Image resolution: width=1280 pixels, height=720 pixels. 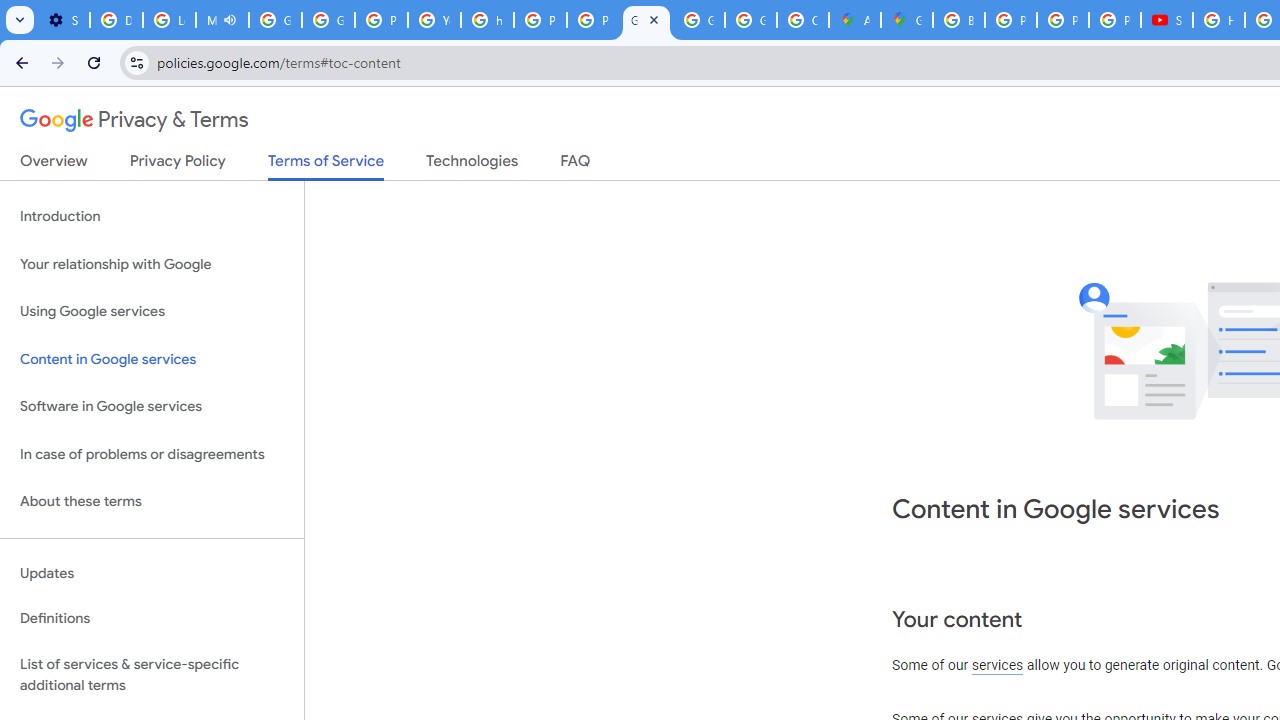 What do you see at coordinates (1062, 20) in the screenshot?
I see `Privacy Help Center - Policies Help` at bounding box center [1062, 20].